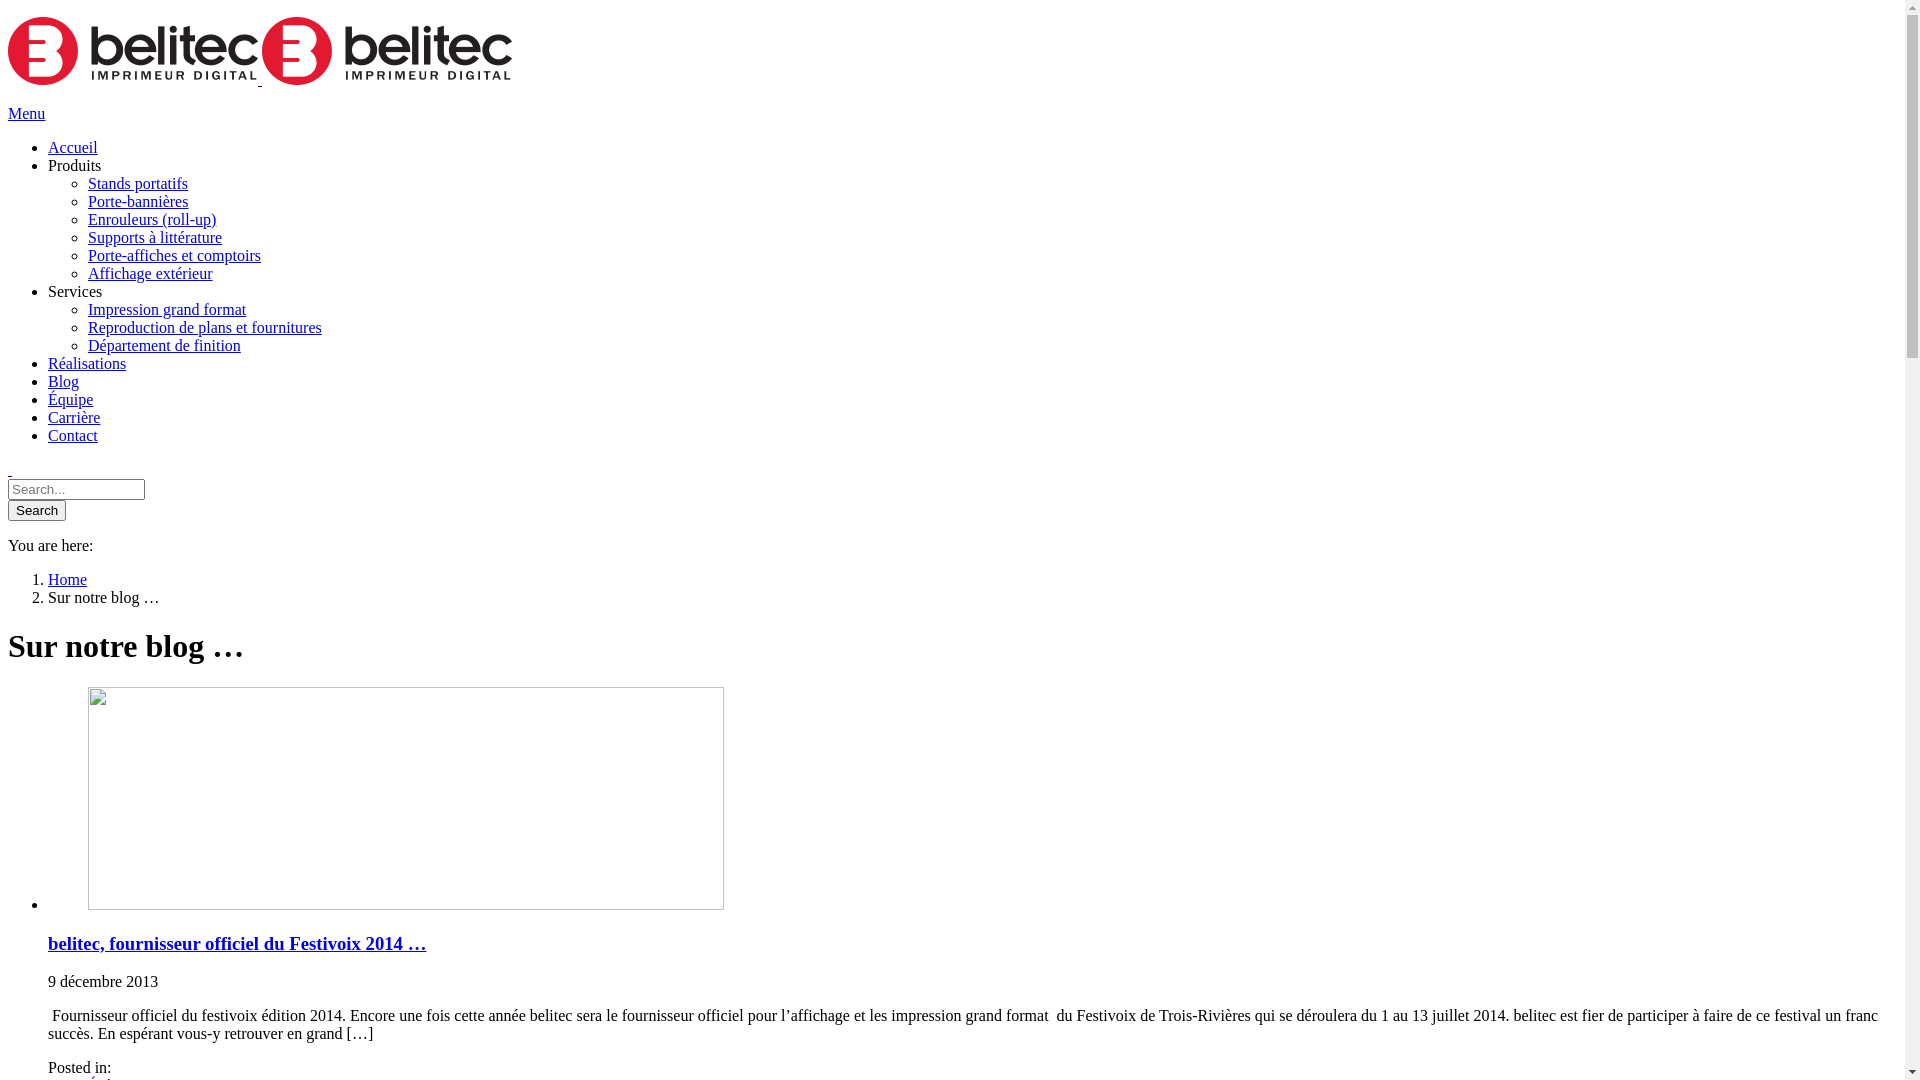 This screenshot has width=1920, height=1080. What do you see at coordinates (992, 184) in the screenshot?
I see `Stands portatifs` at bounding box center [992, 184].